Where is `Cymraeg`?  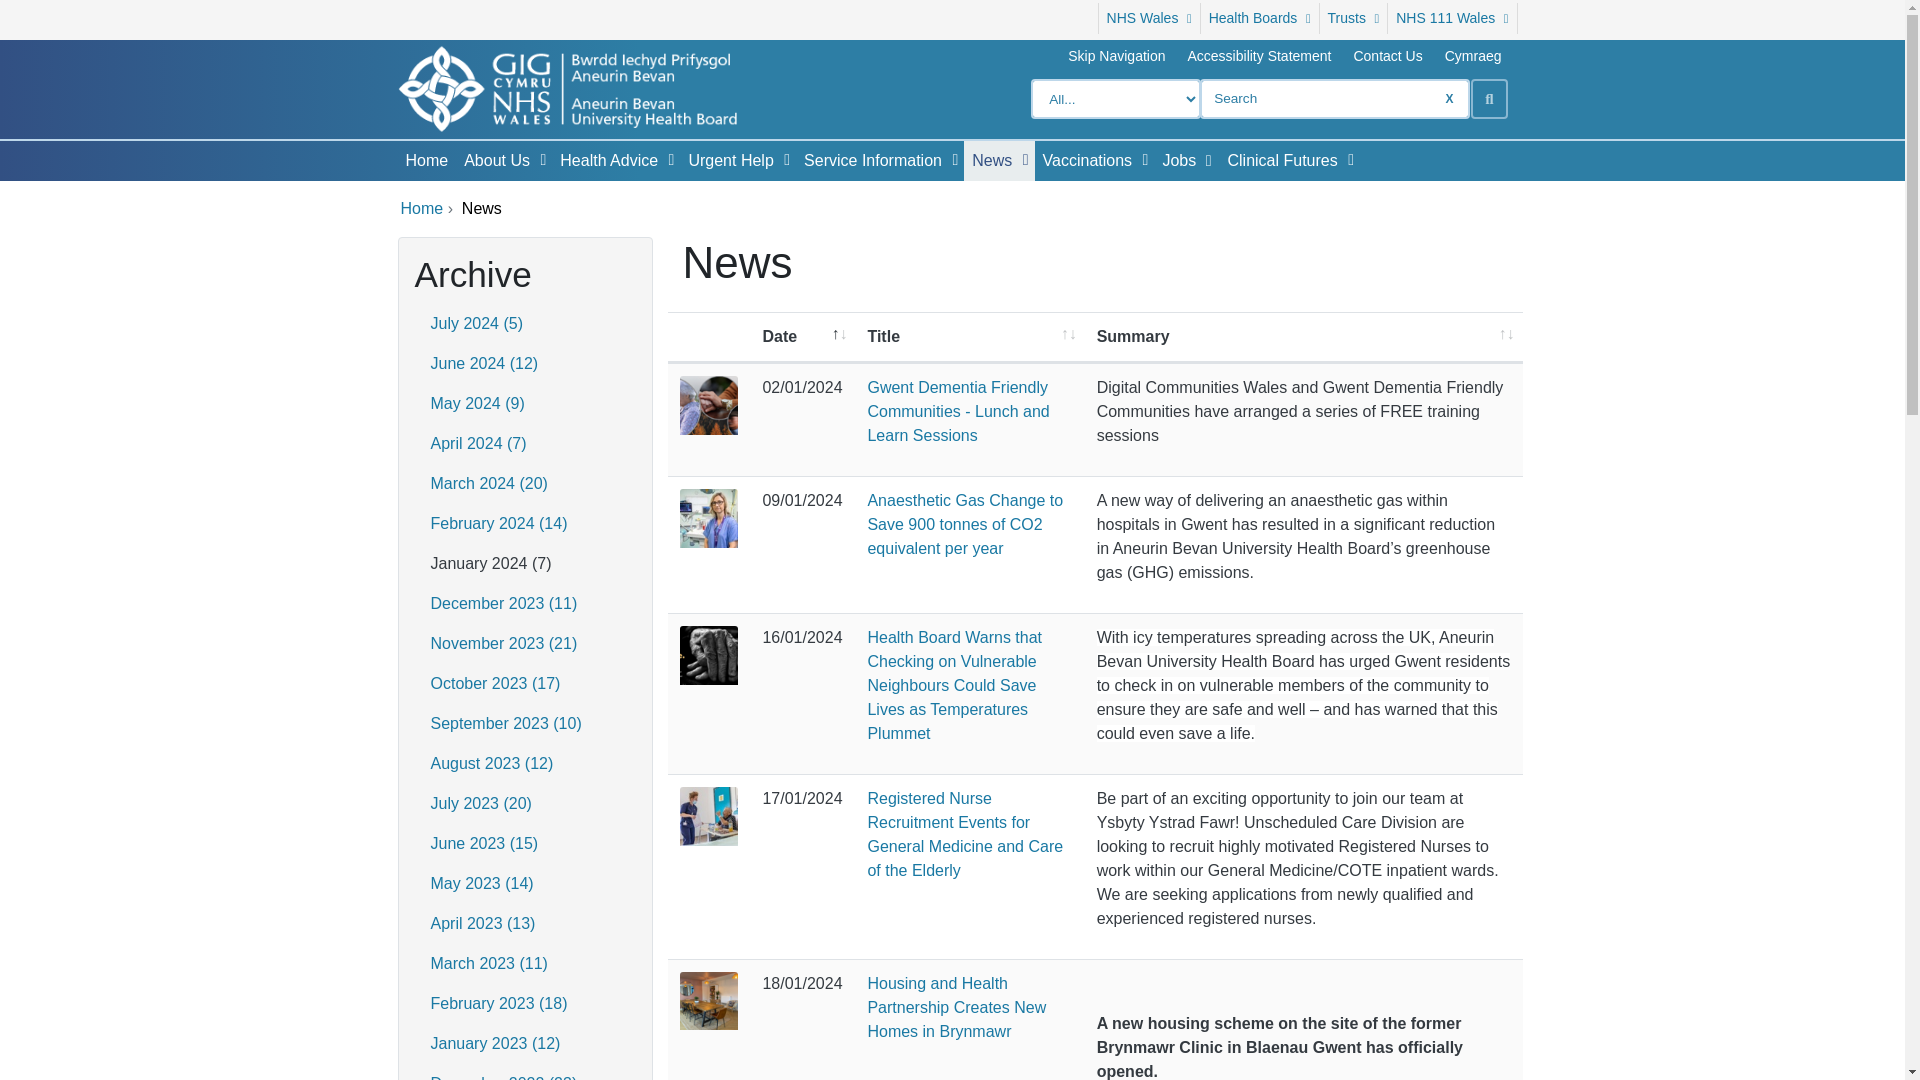 Cymraeg is located at coordinates (1473, 56).